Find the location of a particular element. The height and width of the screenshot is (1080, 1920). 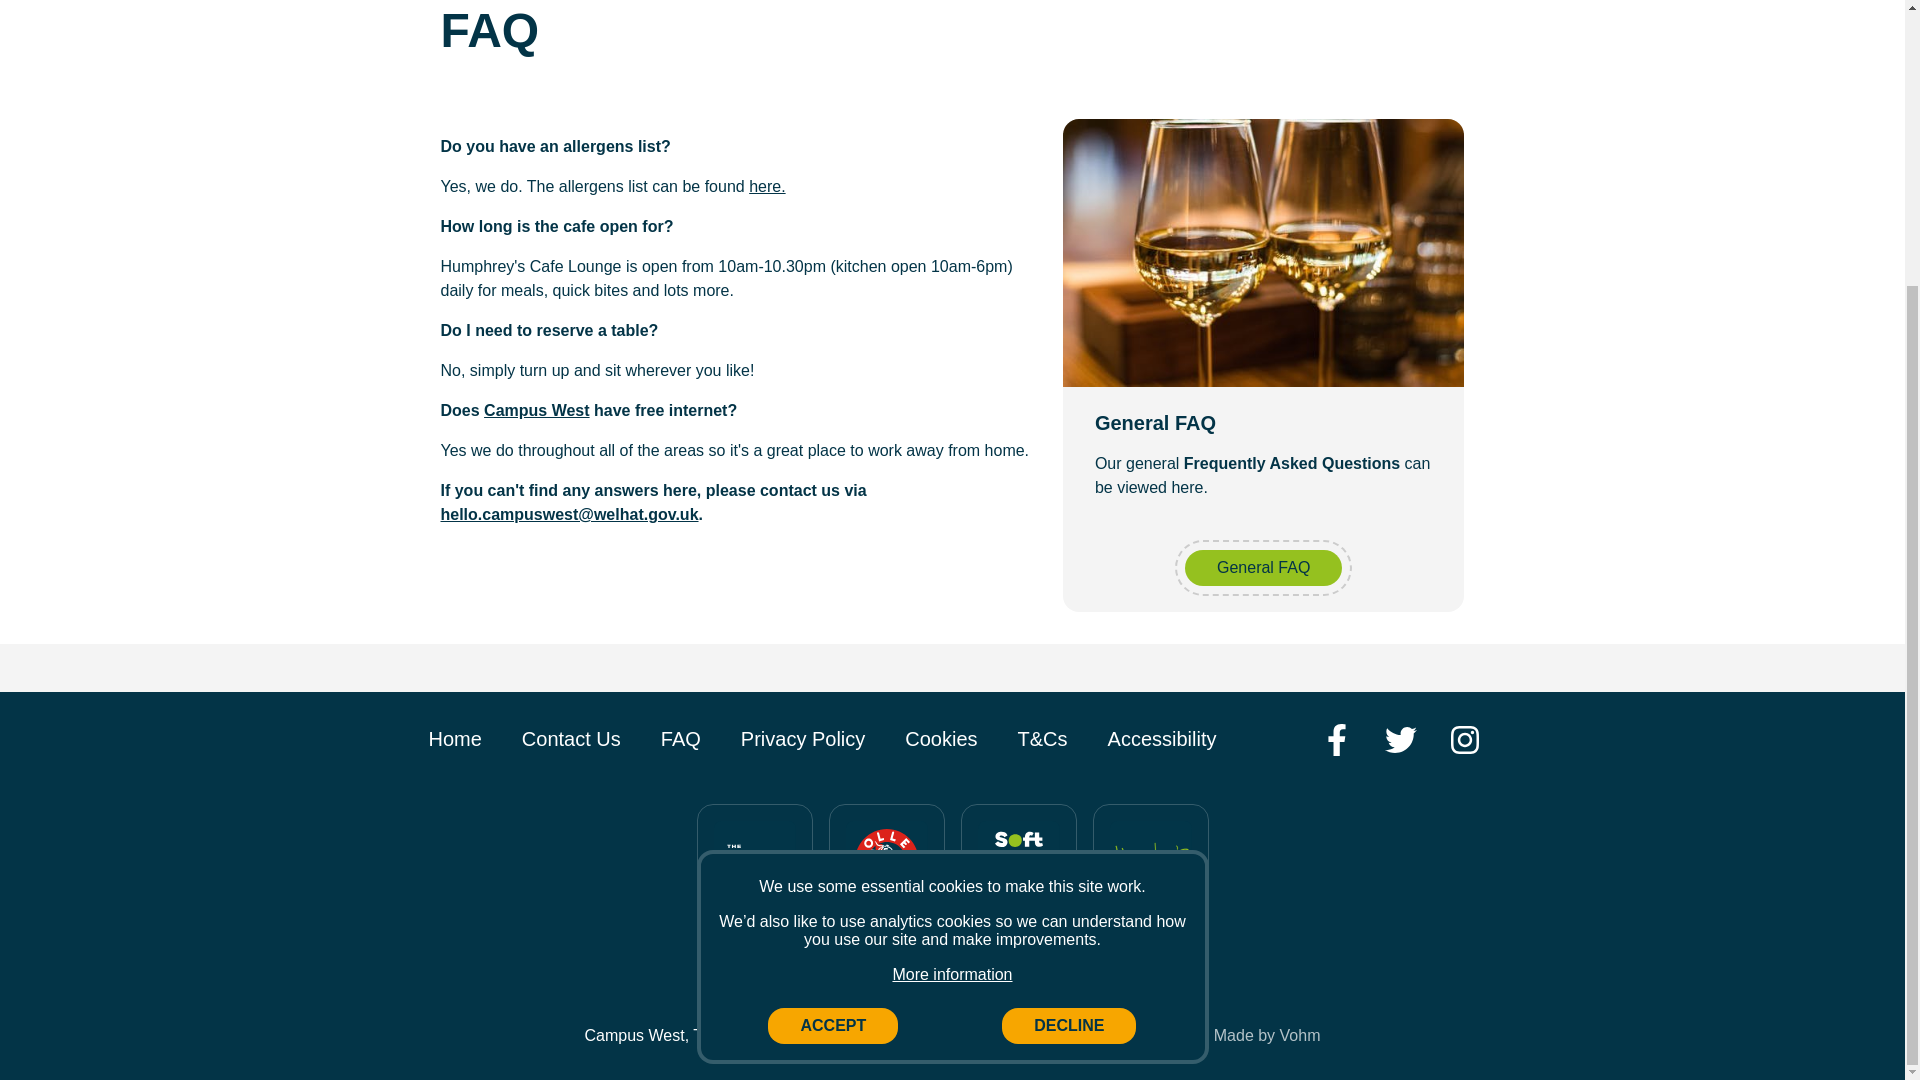

Soft Play City is located at coordinates (1018, 862).